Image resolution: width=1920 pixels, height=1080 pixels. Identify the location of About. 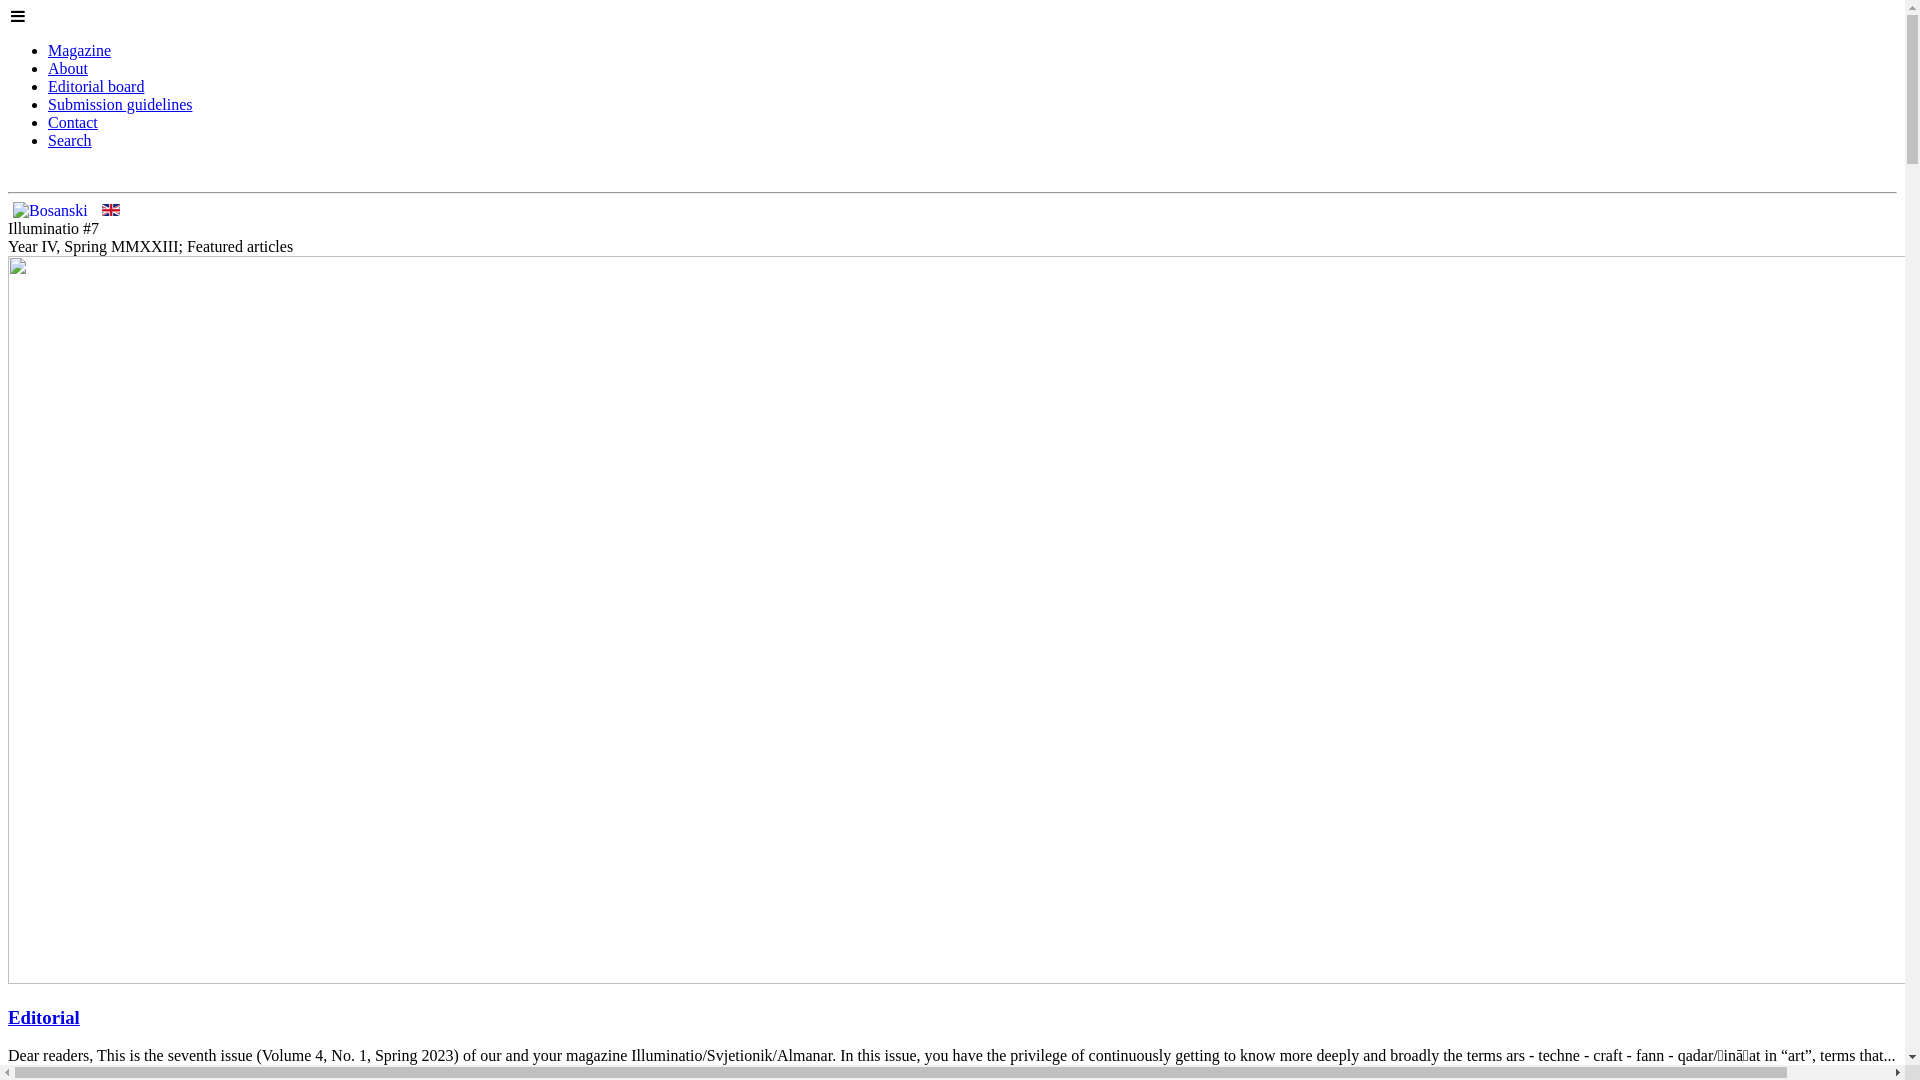
(68, 68).